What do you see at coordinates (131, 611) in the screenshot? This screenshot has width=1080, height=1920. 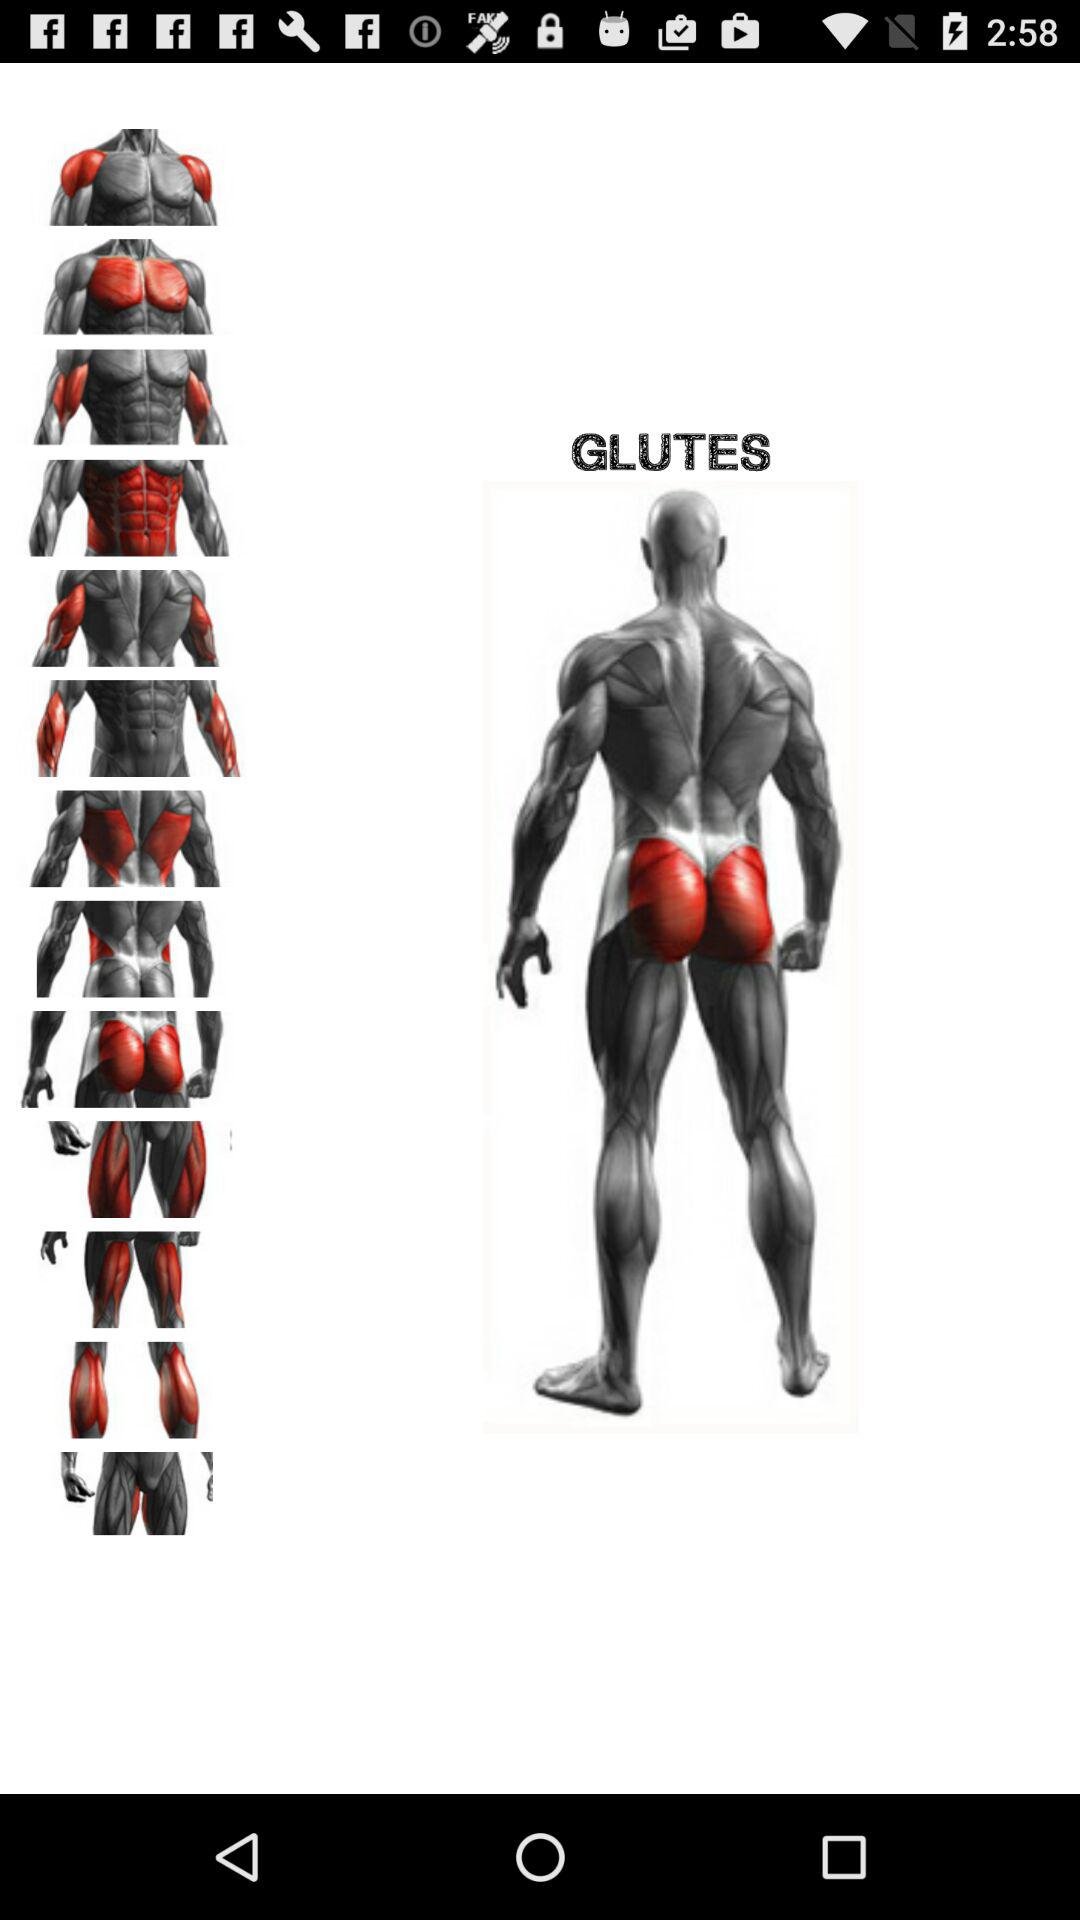 I see `click on this picture` at bounding box center [131, 611].